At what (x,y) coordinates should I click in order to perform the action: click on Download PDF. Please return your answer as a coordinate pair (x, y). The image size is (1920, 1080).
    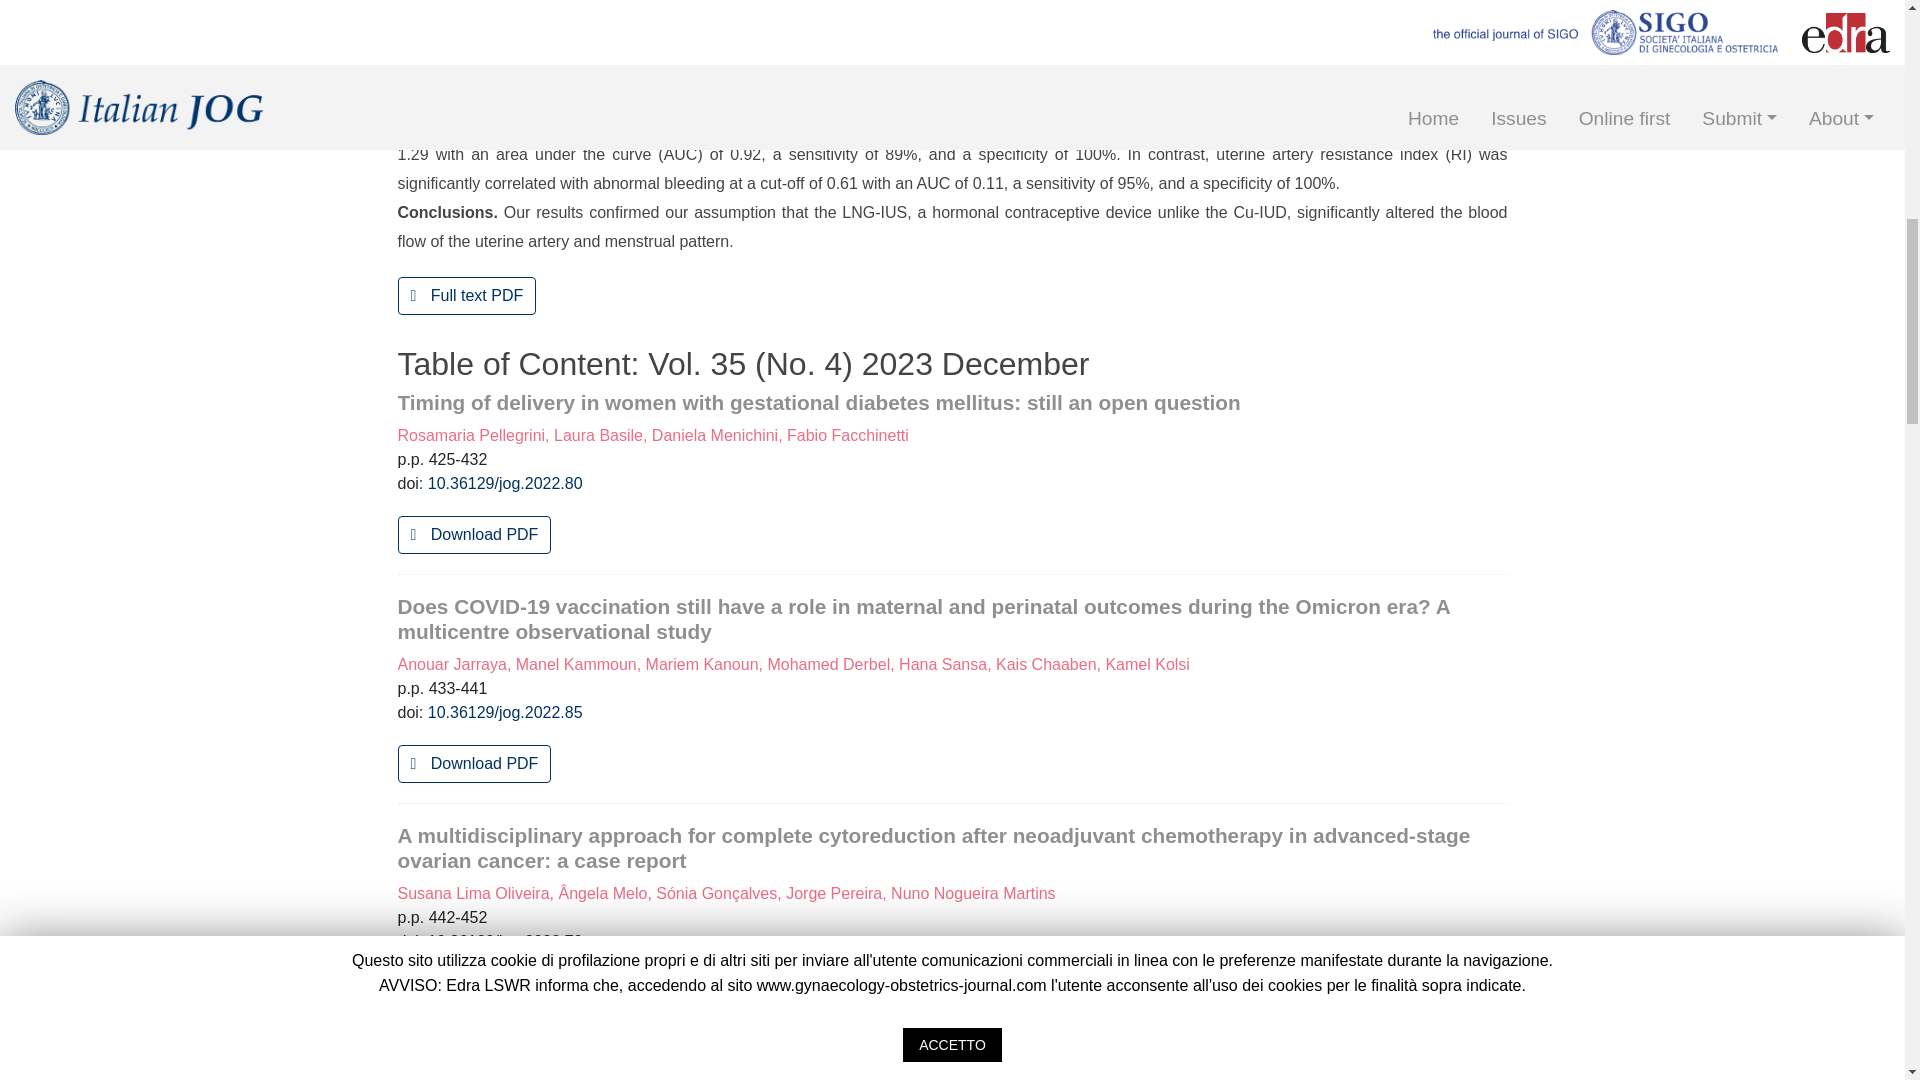
    Looking at the image, I should click on (474, 992).